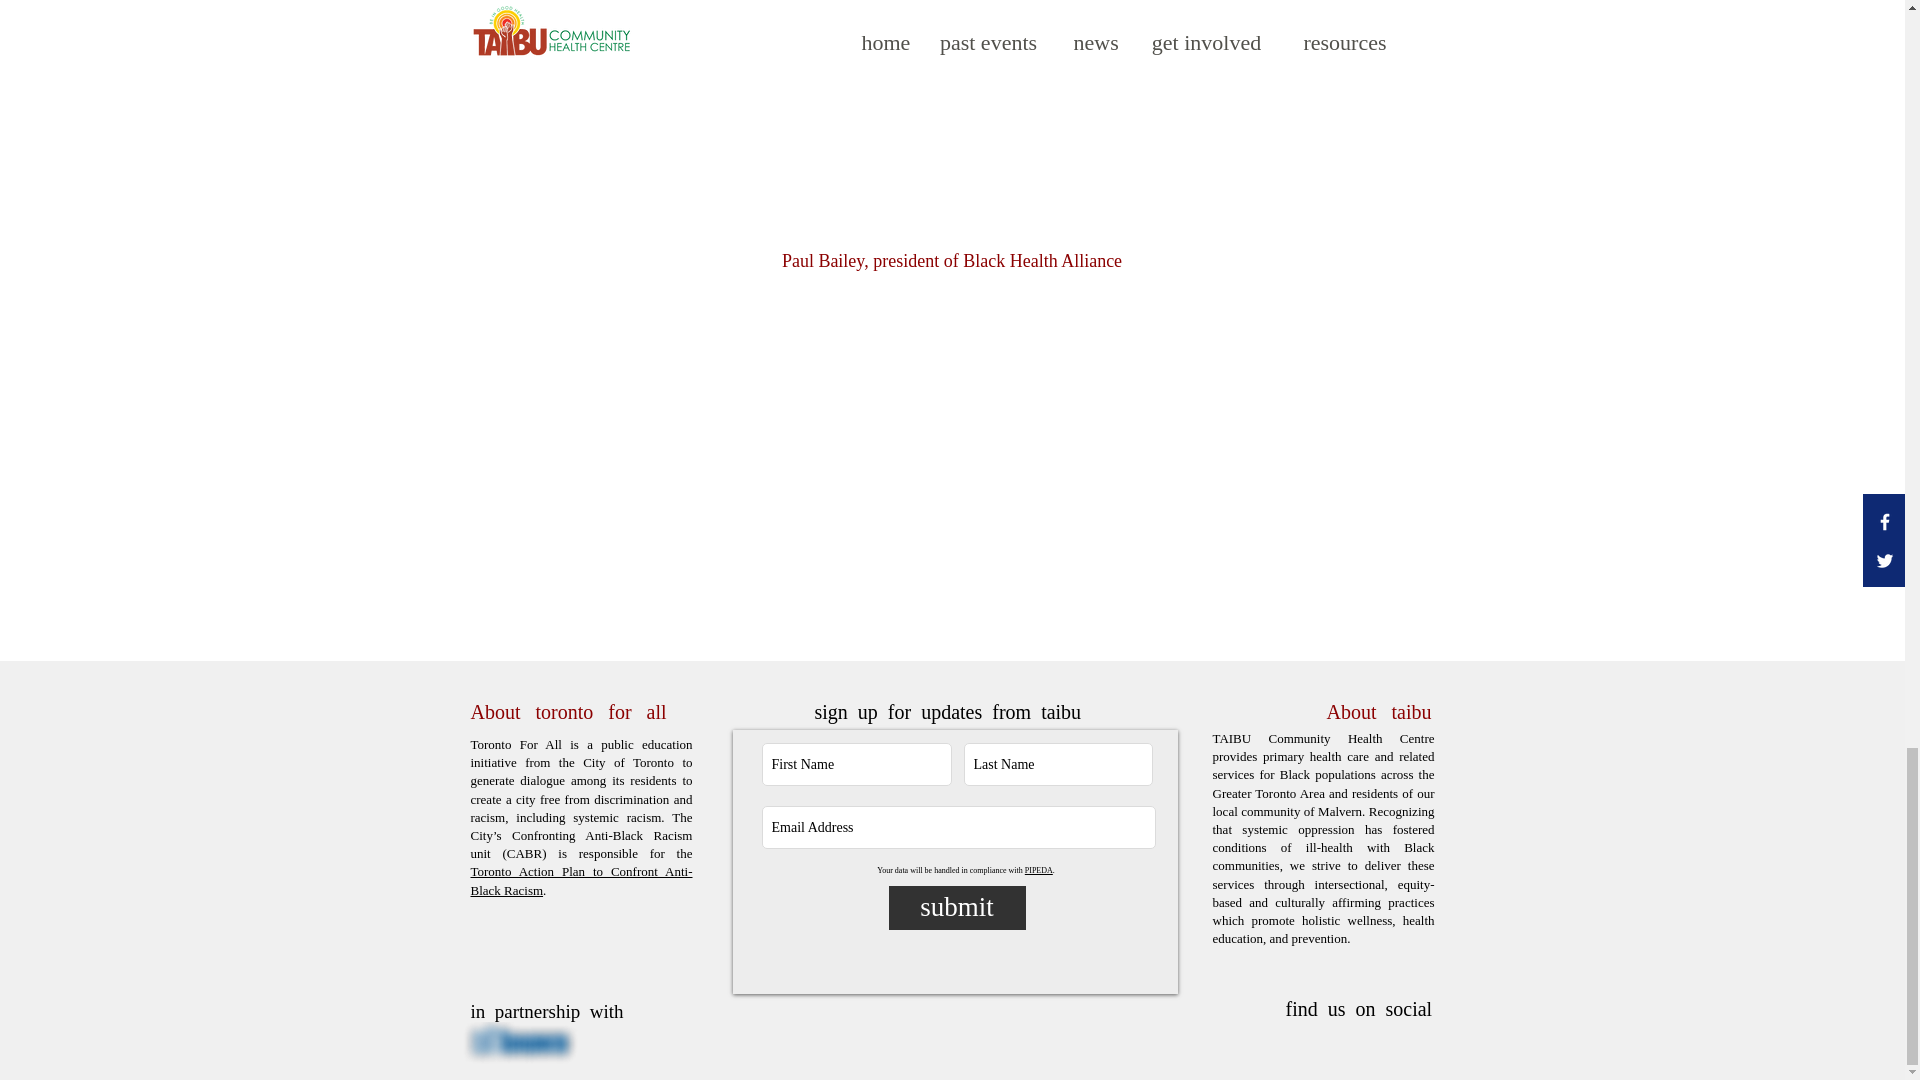 This screenshot has width=1920, height=1080. What do you see at coordinates (580, 880) in the screenshot?
I see `Toronto Action Plan to Confront Anti-Black Racism` at bounding box center [580, 880].